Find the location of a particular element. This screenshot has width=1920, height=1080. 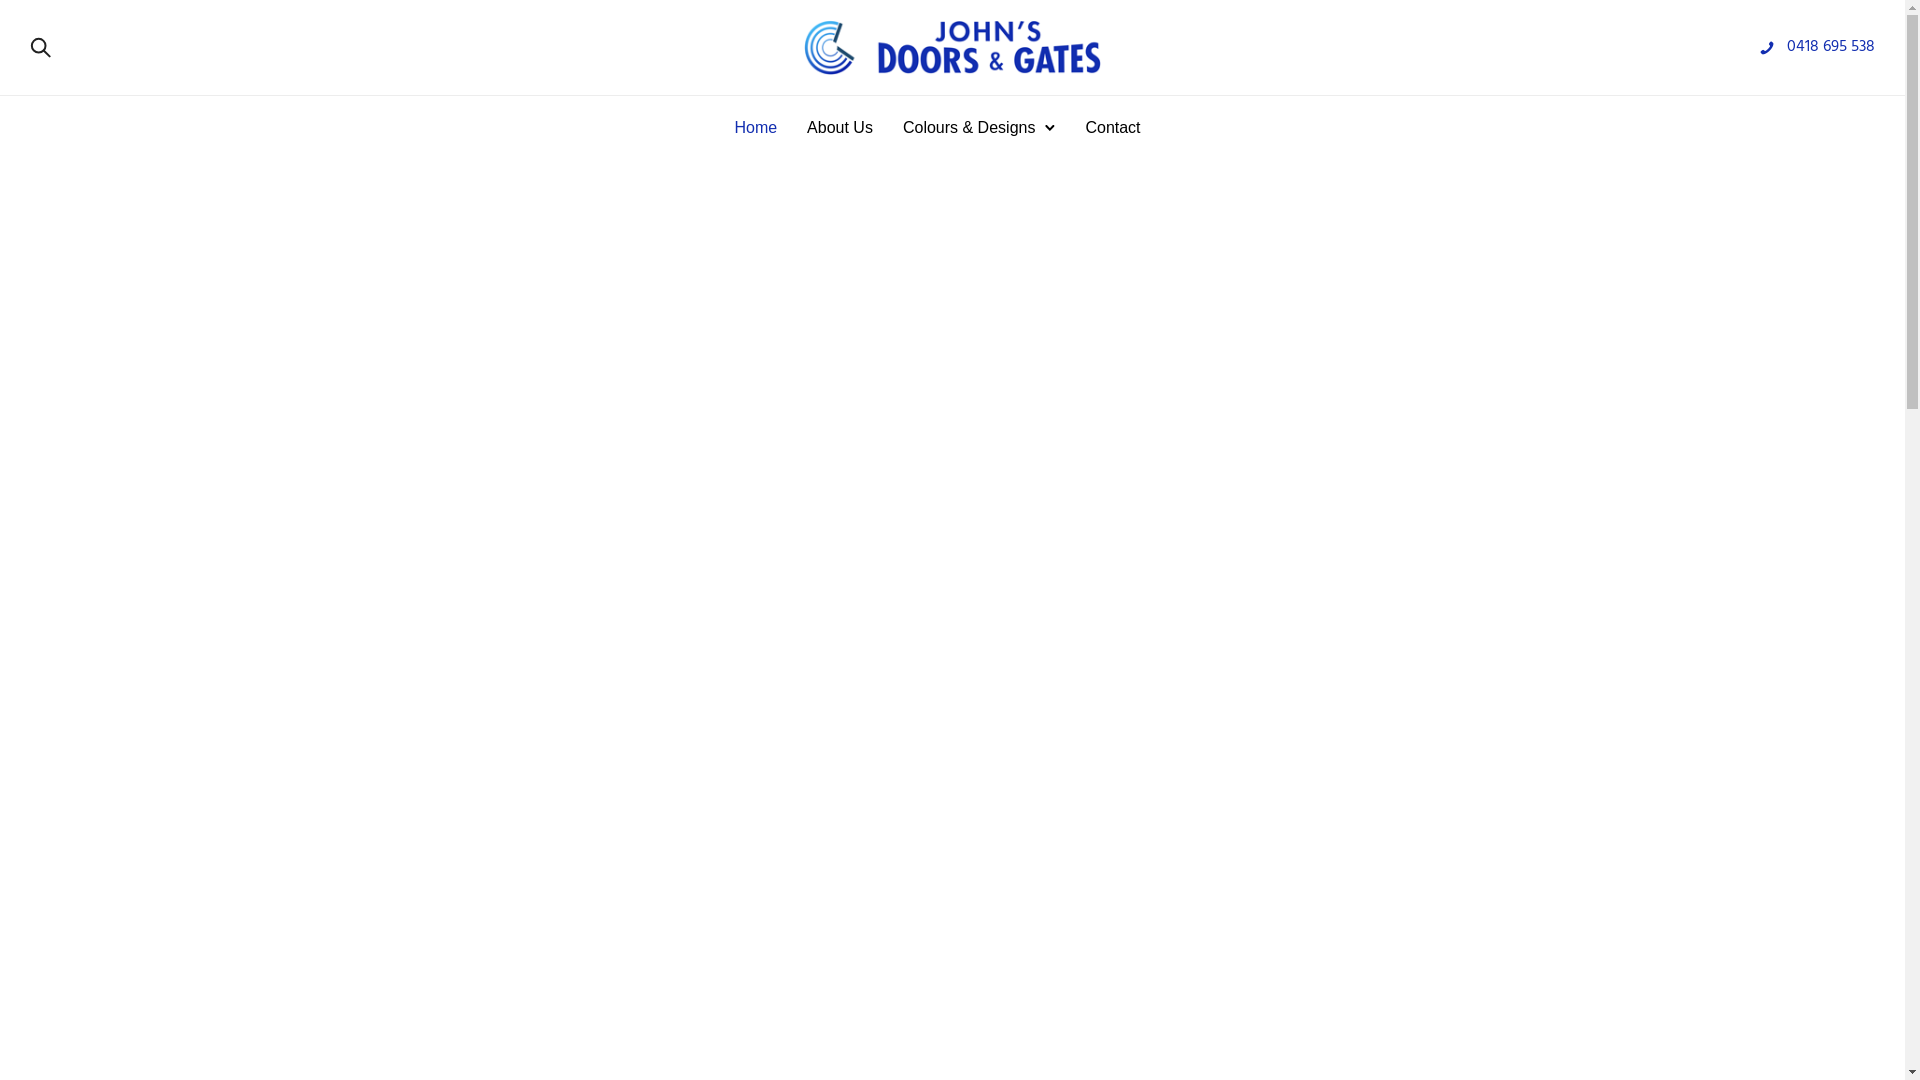

Sectional Door is located at coordinates (540, 943).